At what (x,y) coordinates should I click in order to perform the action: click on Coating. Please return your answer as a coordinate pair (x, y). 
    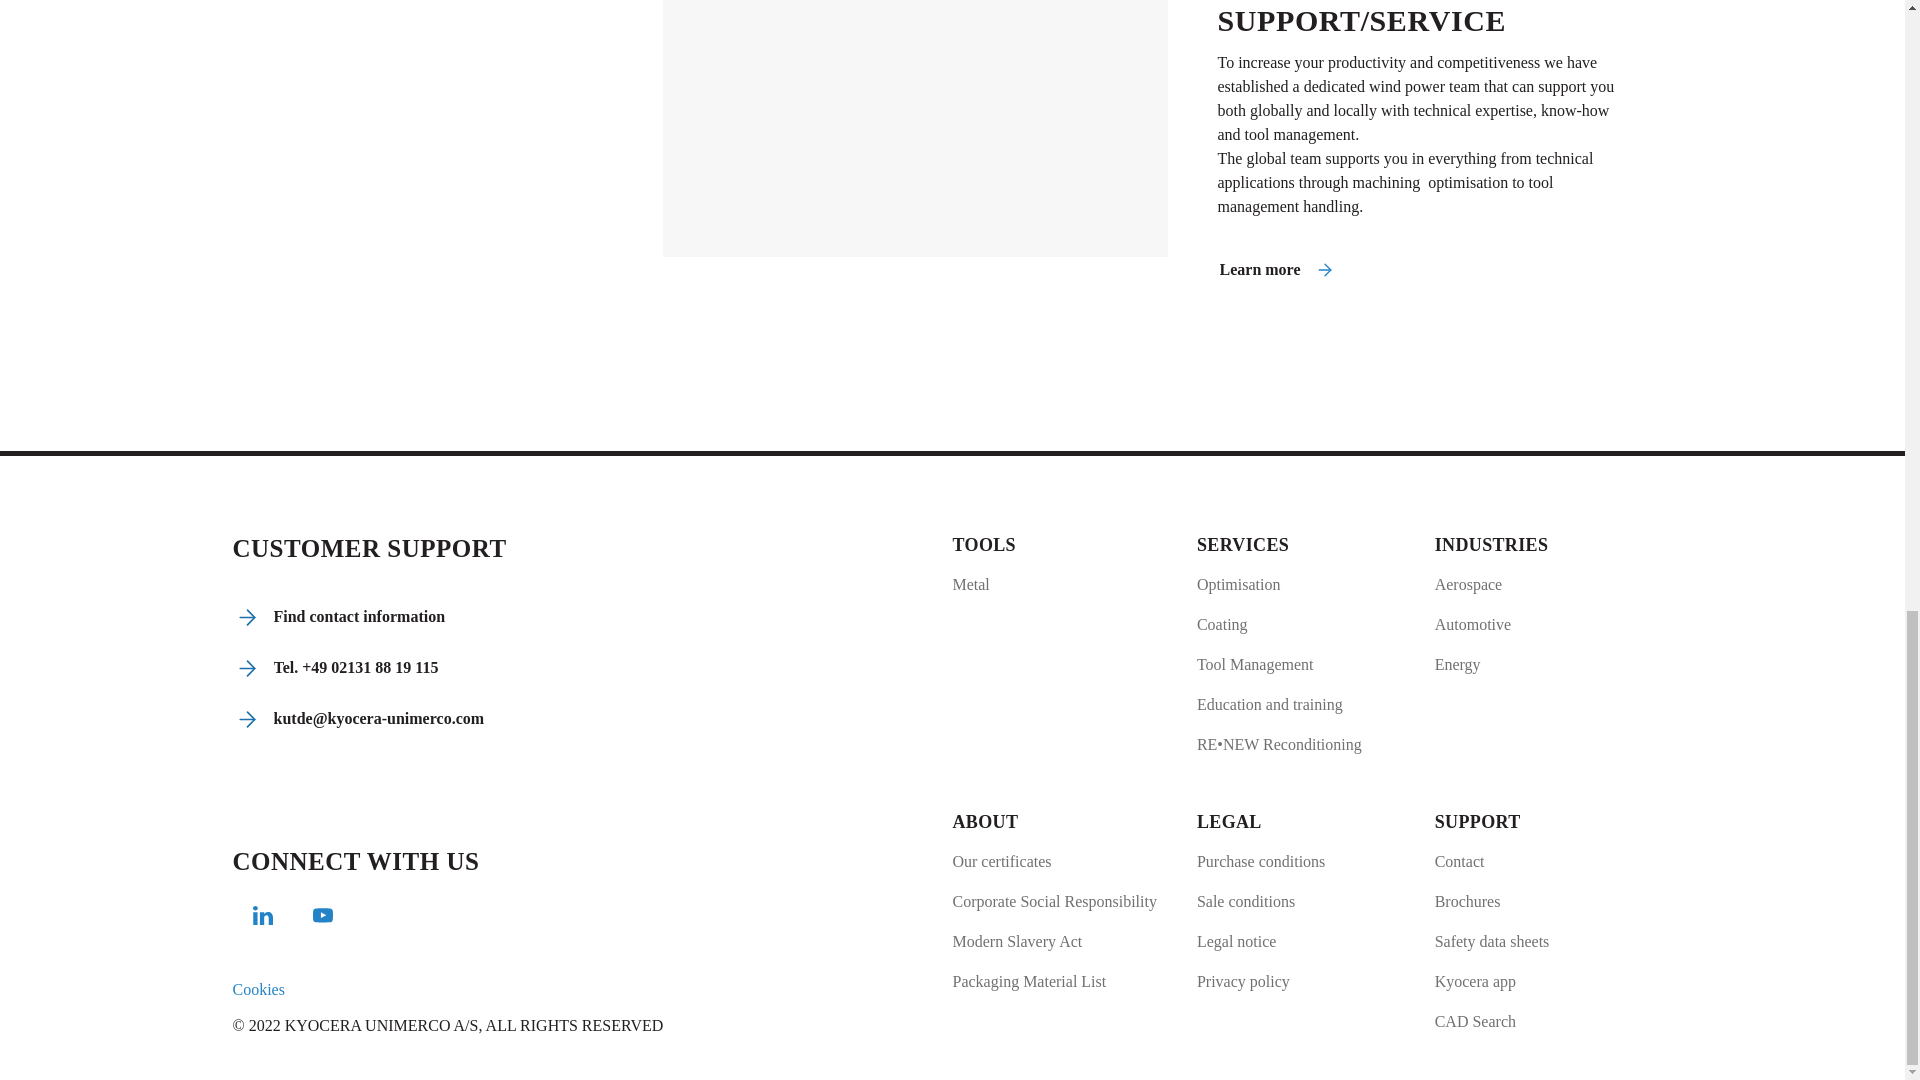
    Looking at the image, I should click on (1278, 625).